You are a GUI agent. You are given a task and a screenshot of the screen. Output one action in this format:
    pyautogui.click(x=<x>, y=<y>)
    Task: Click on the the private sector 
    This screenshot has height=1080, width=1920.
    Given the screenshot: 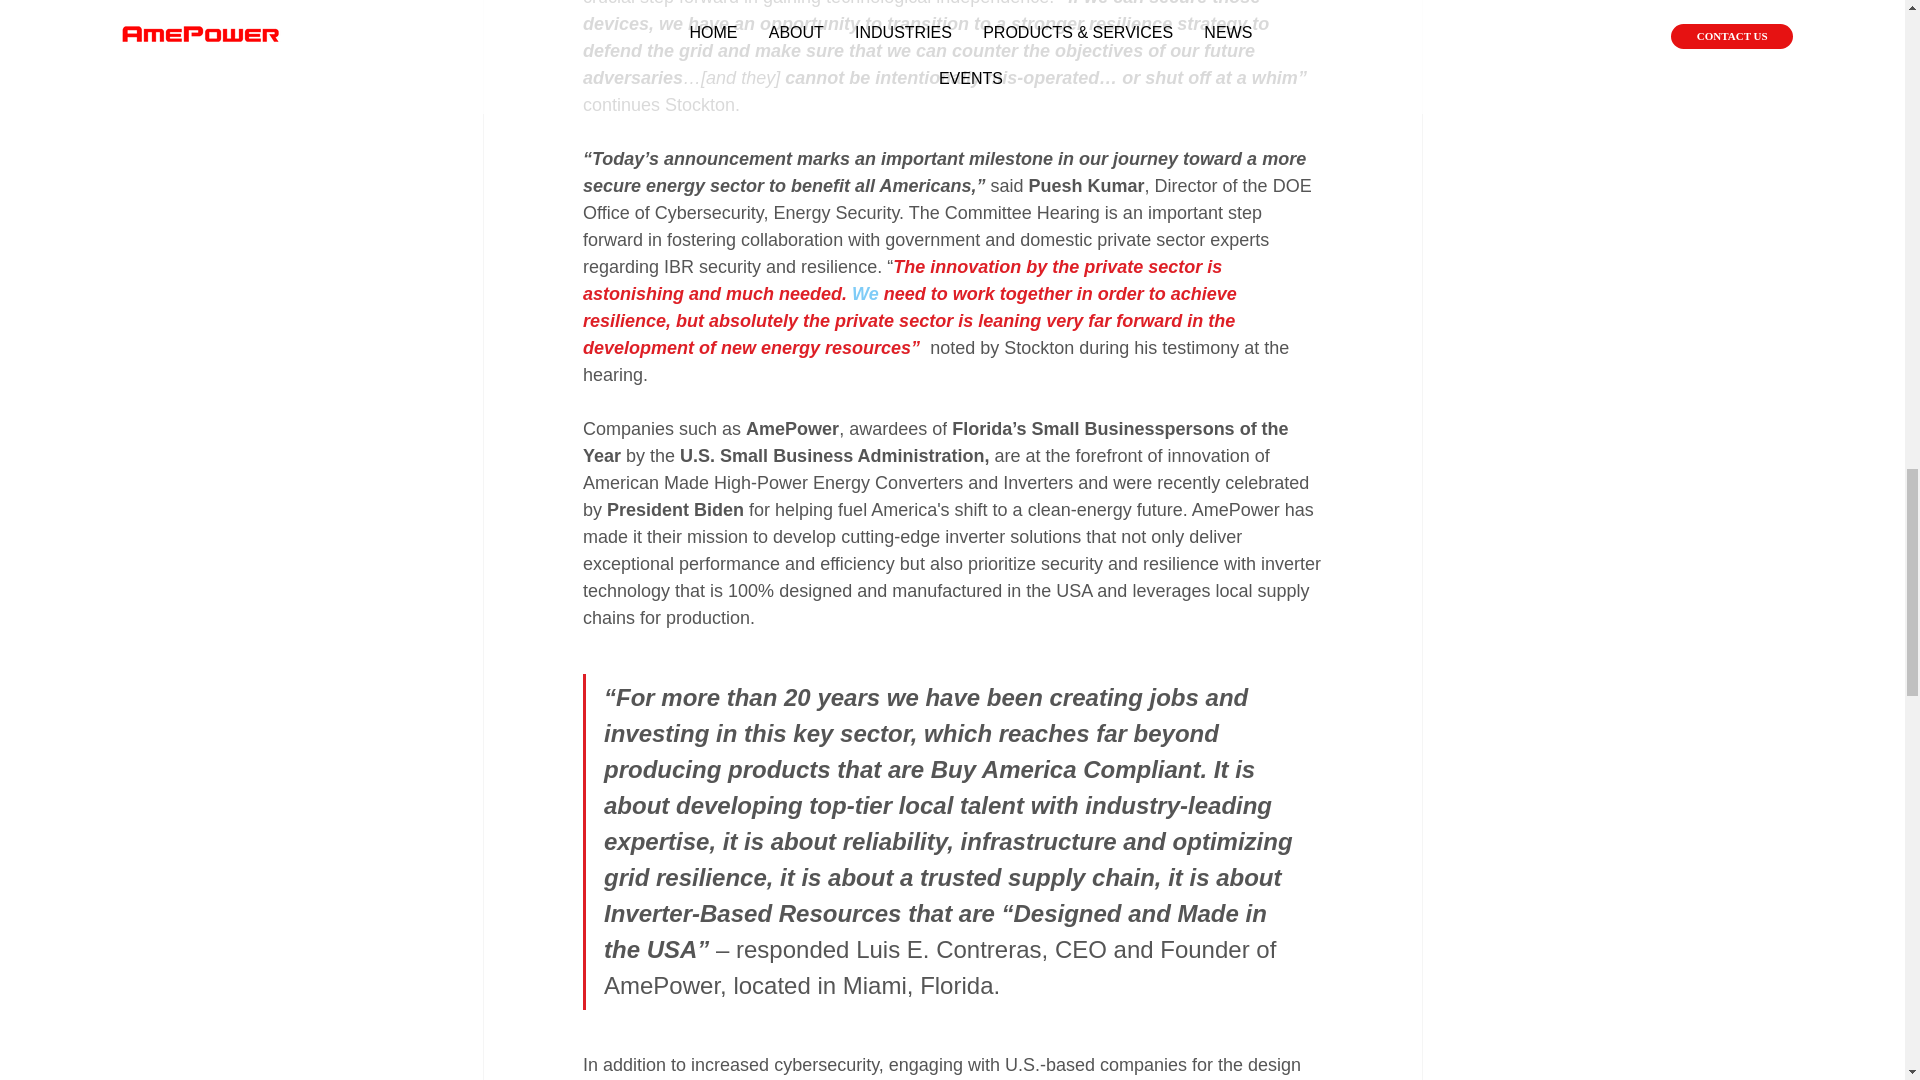 What is the action you would take?
    pyautogui.click(x=1130, y=266)
    